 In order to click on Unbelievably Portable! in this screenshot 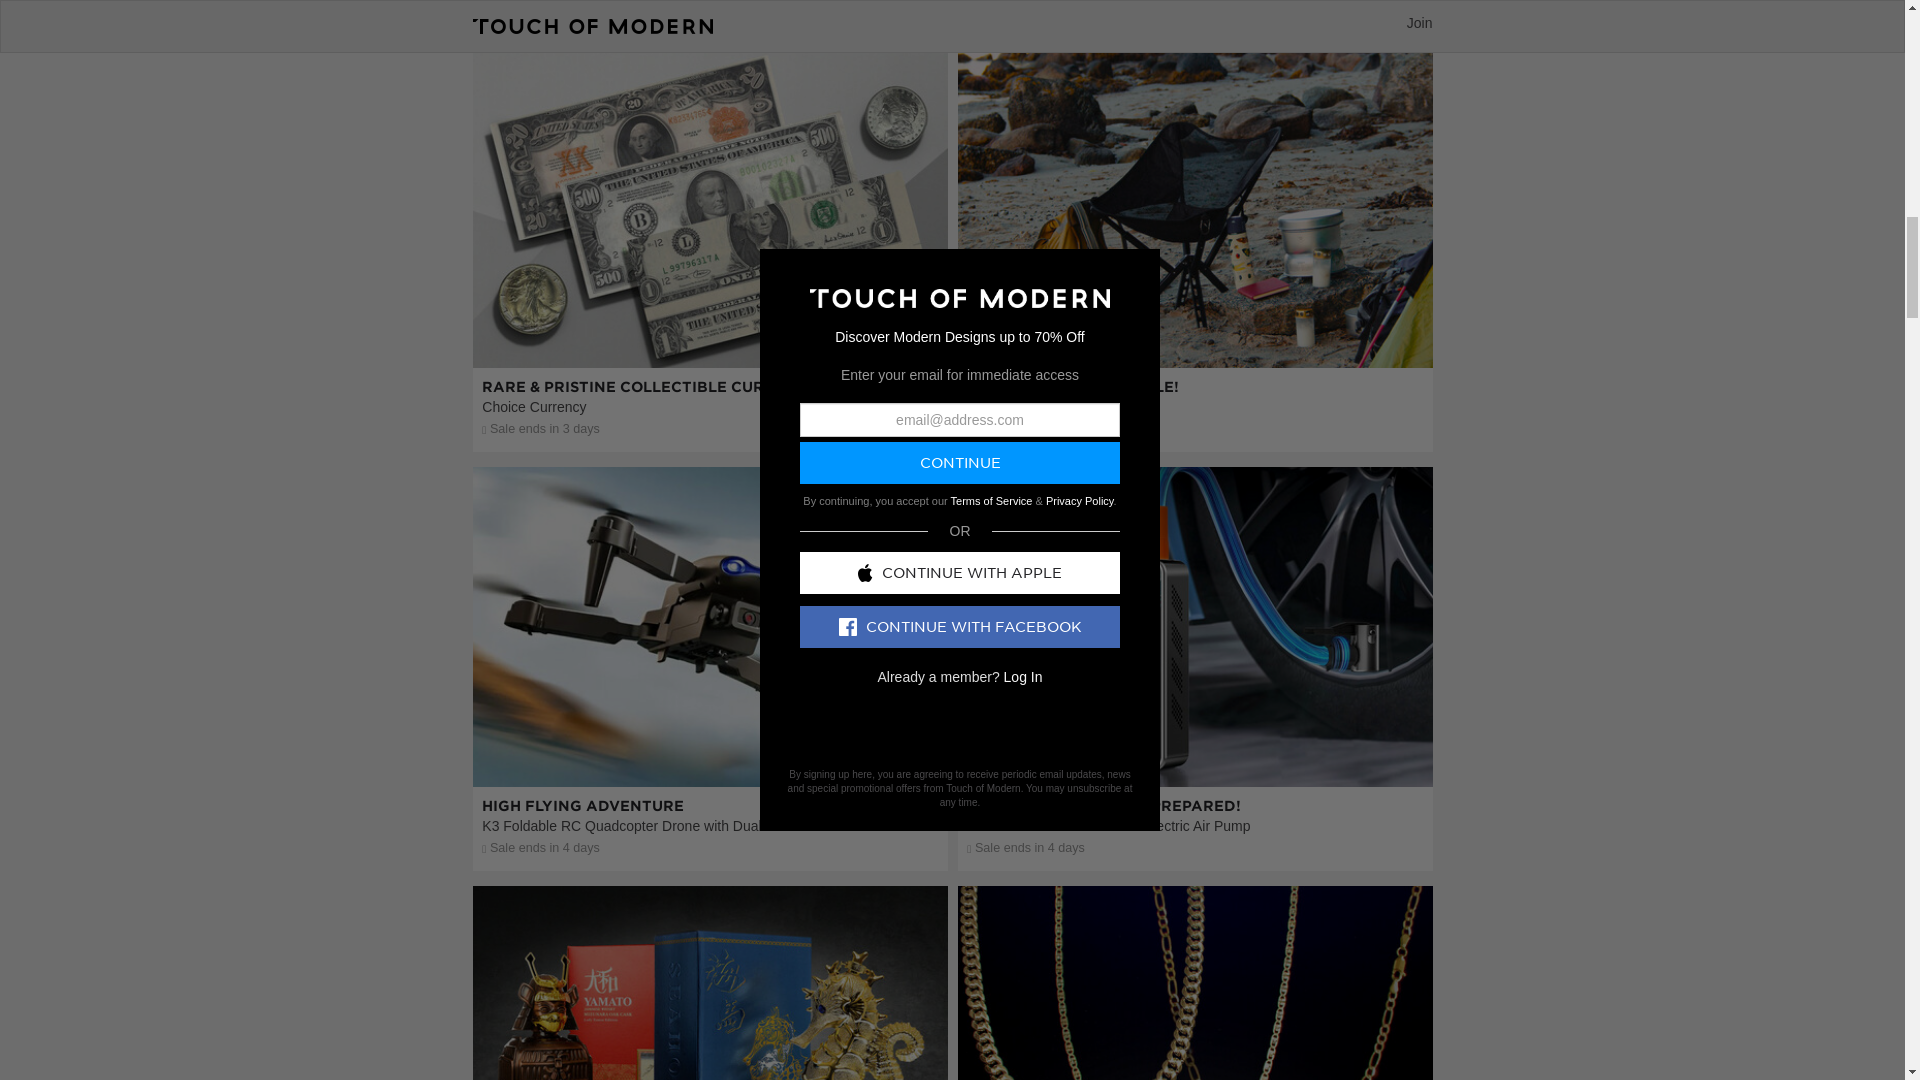, I will do `click(1195, 325)`.